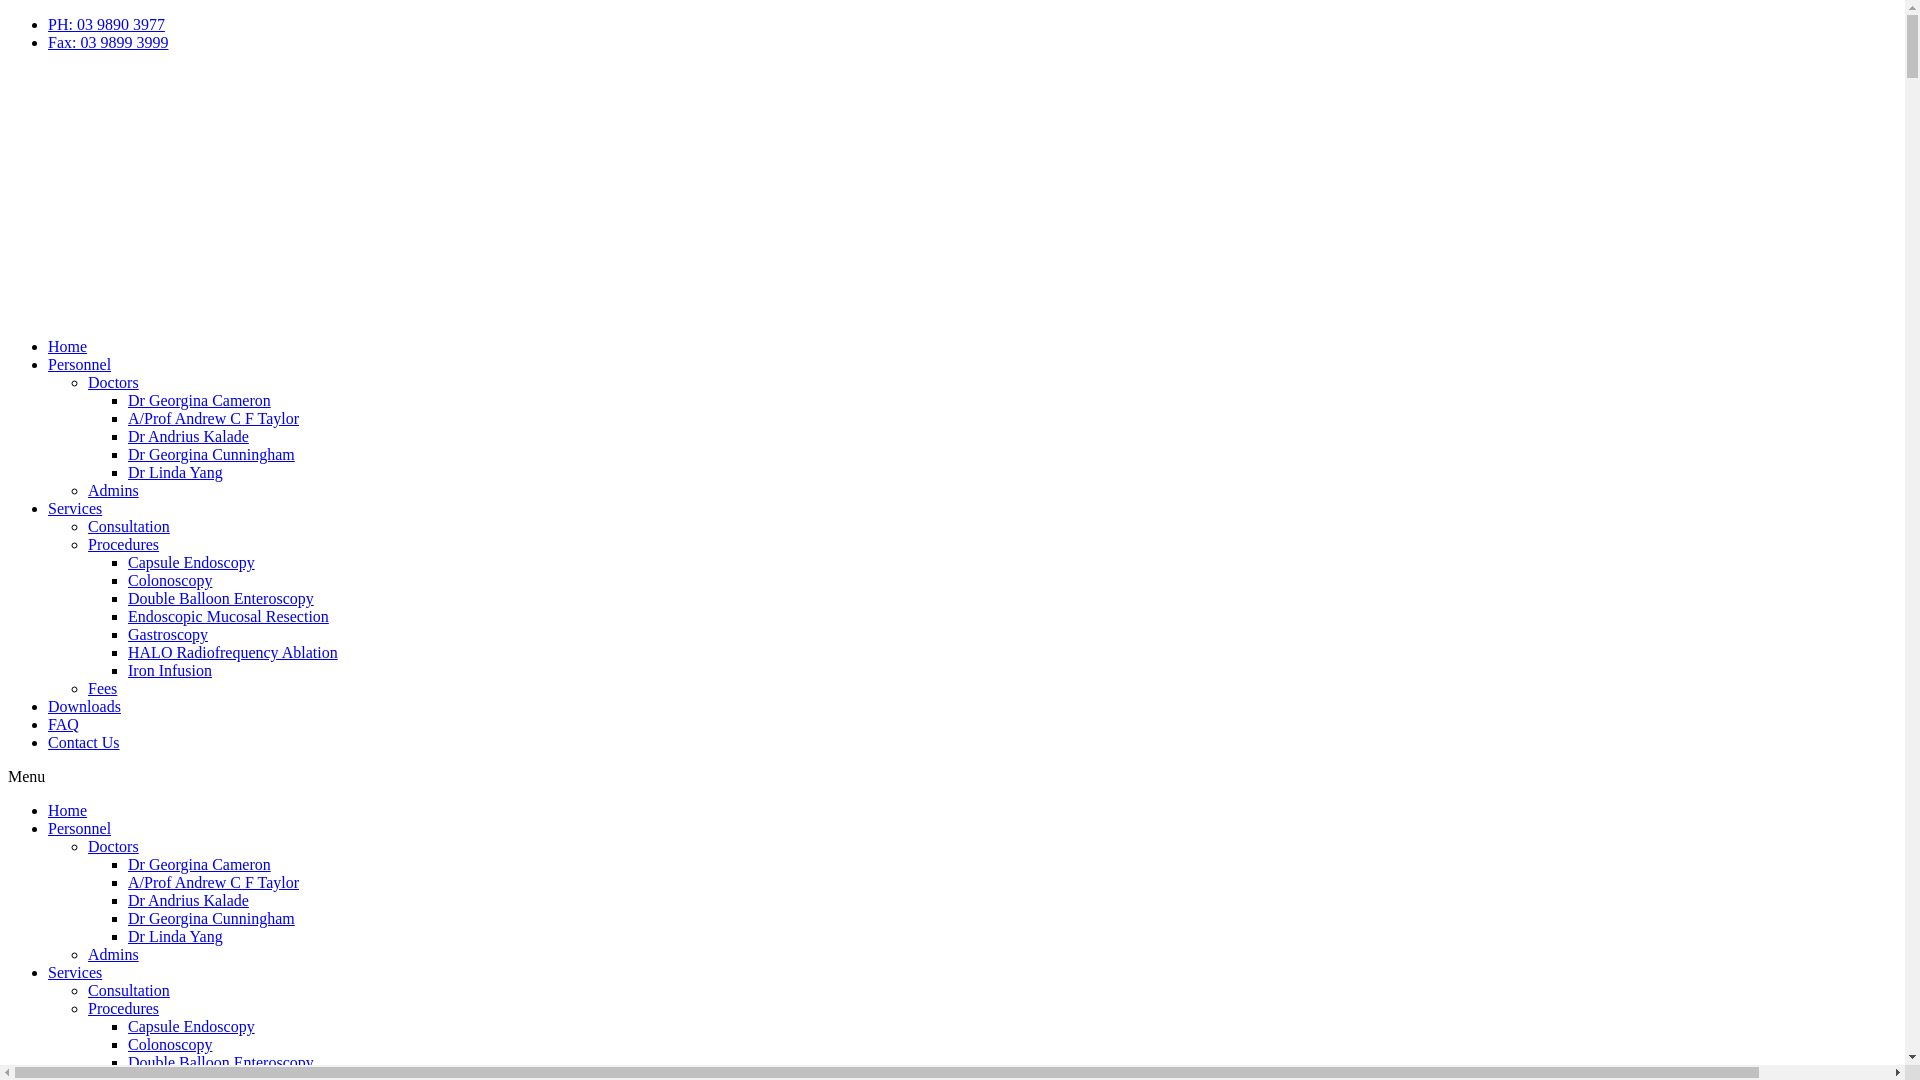 The height and width of the screenshot is (1080, 1920). What do you see at coordinates (212, 454) in the screenshot?
I see `Dr Georgina Cunningham` at bounding box center [212, 454].